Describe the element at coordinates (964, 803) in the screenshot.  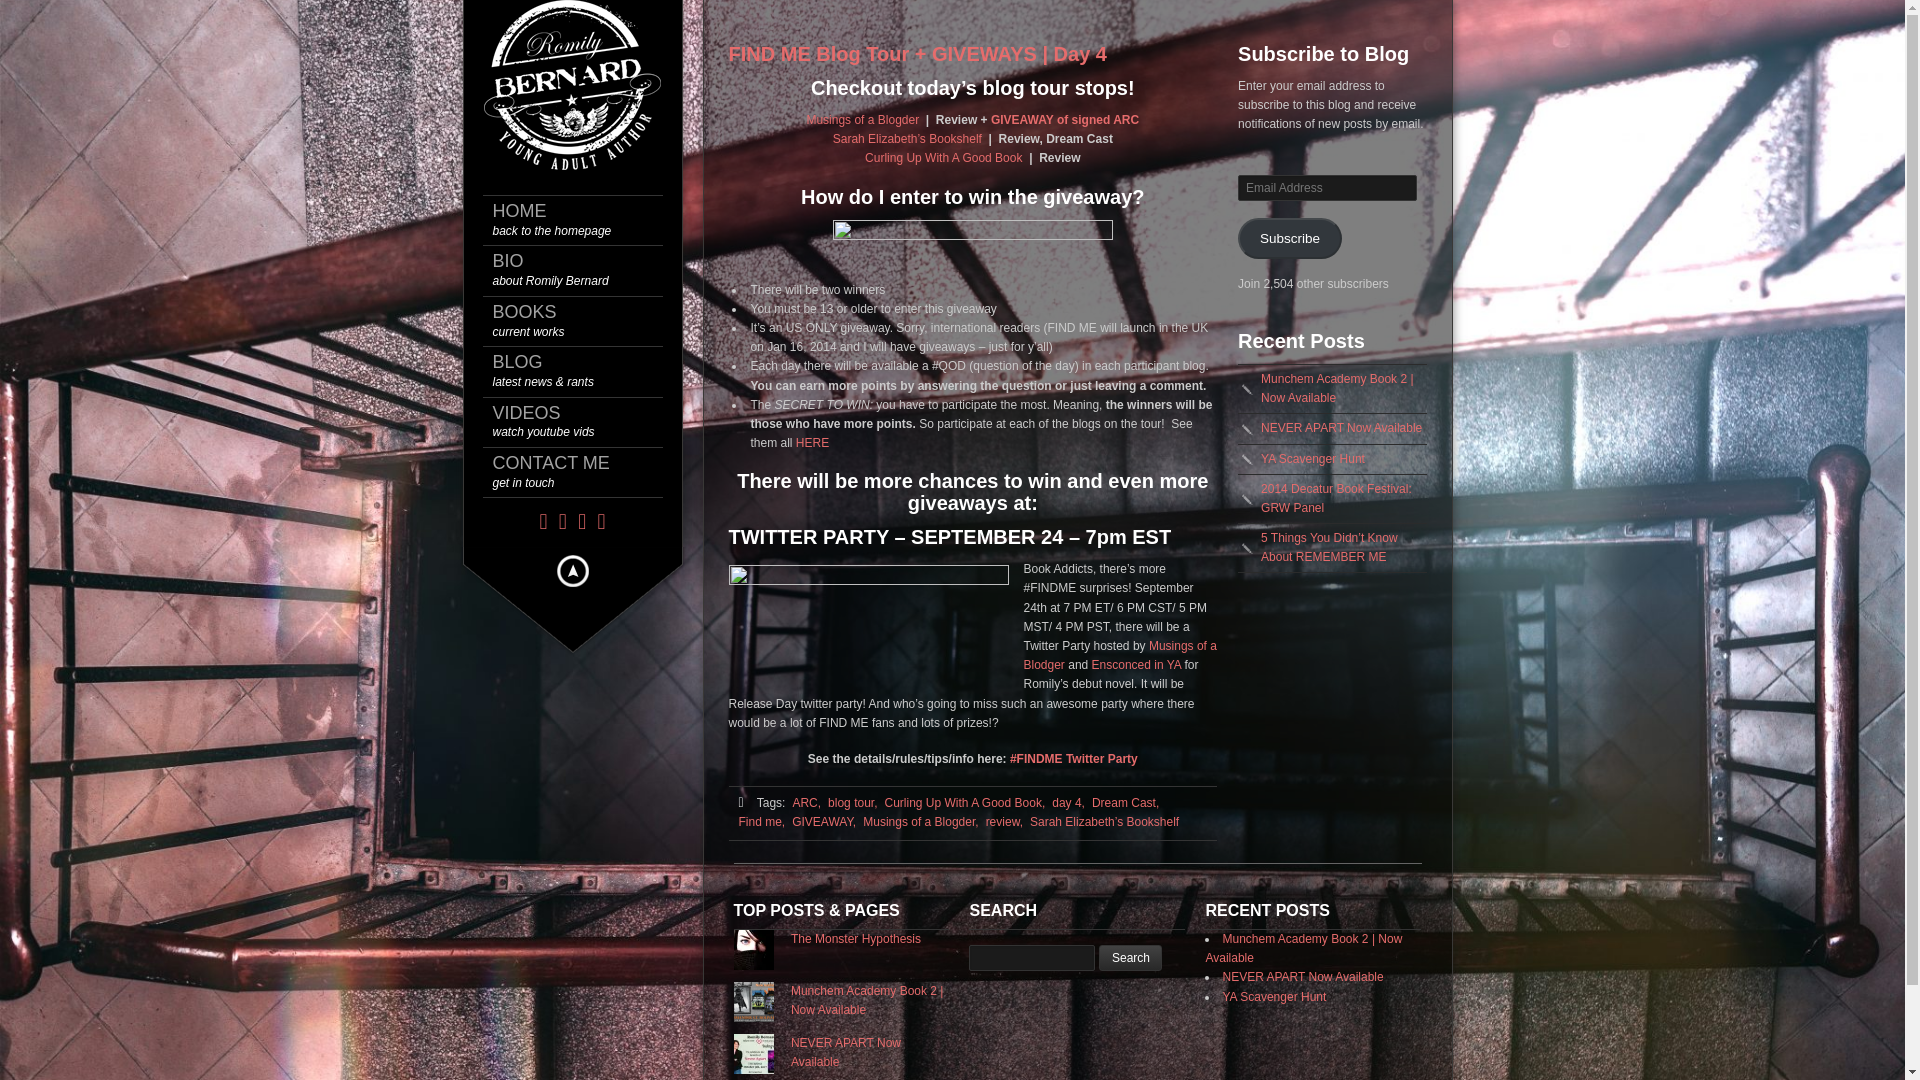
I see `Curling Up With A Good Book Tag` at that location.